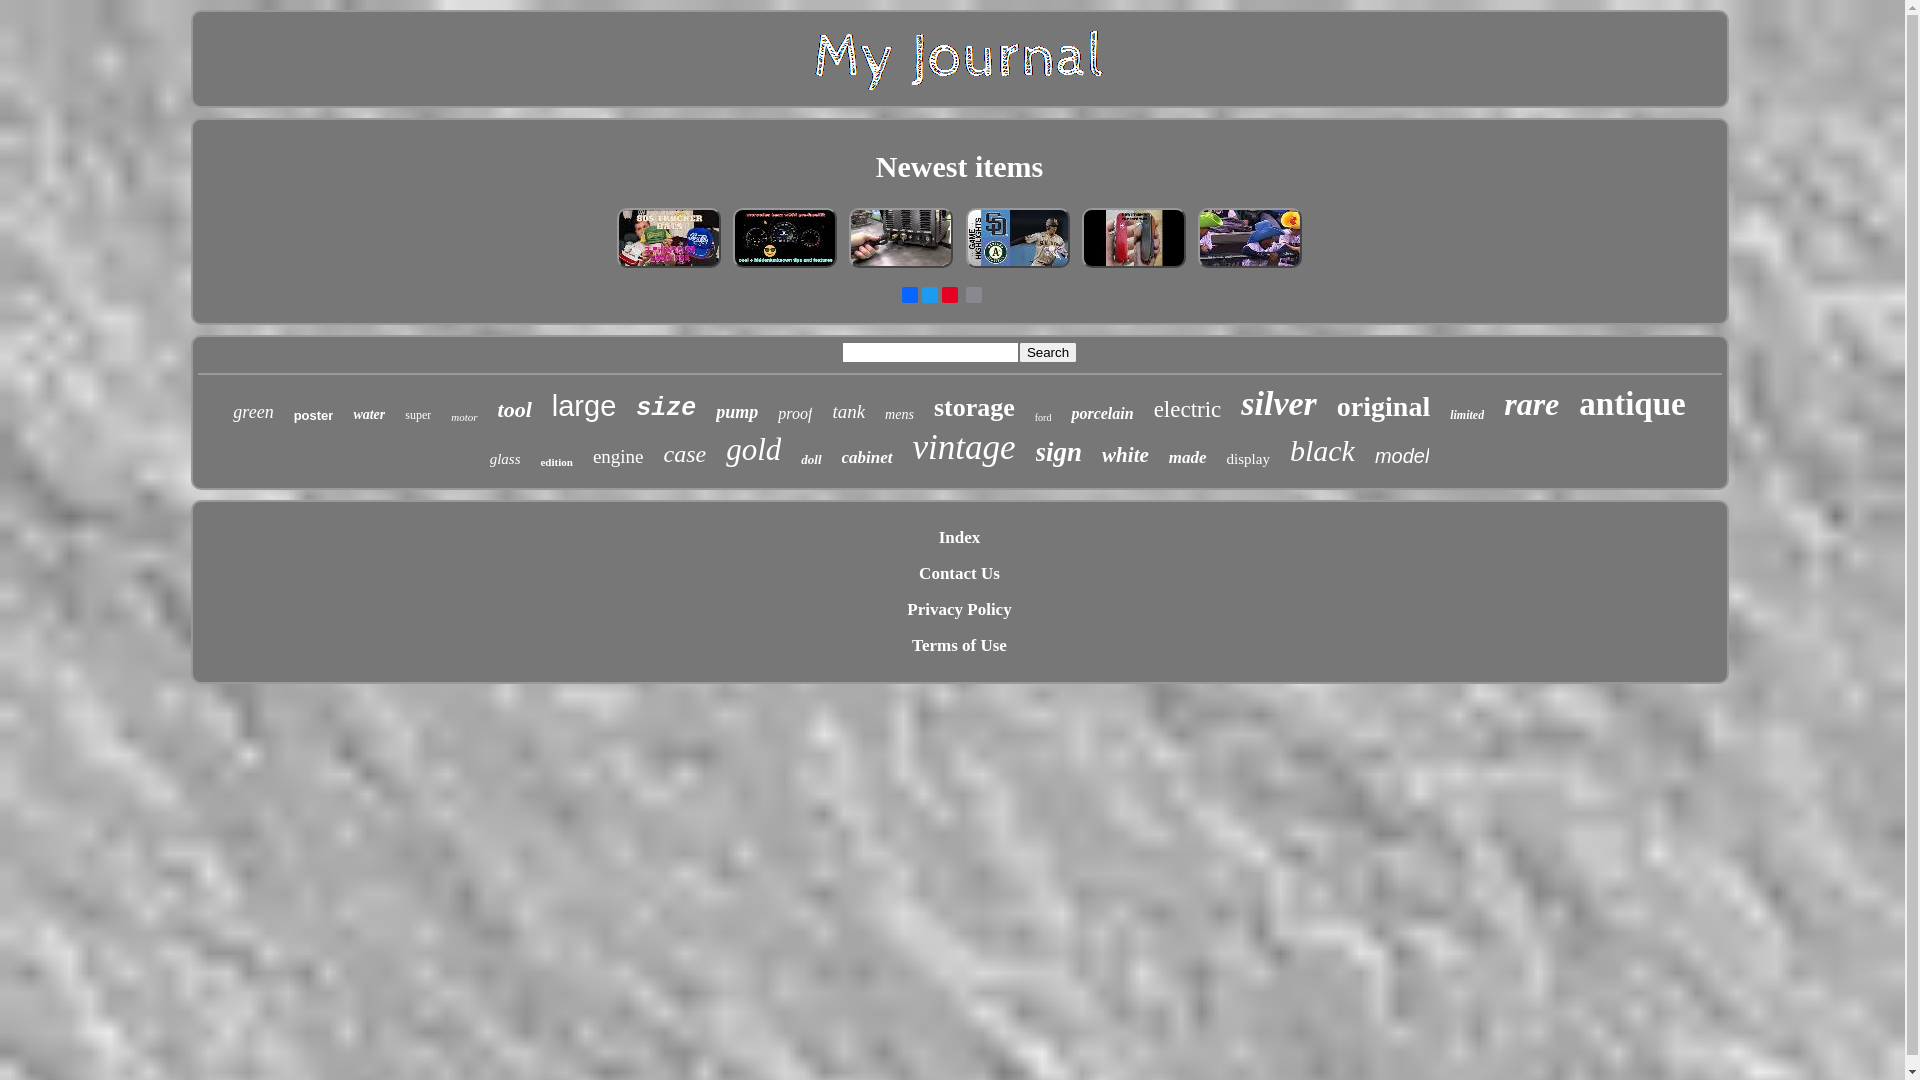 The width and height of the screenshot is (1920, 1080). Describe the element at coordinates (1102, 414) in the screenshot. I see `porcelain` at that location.